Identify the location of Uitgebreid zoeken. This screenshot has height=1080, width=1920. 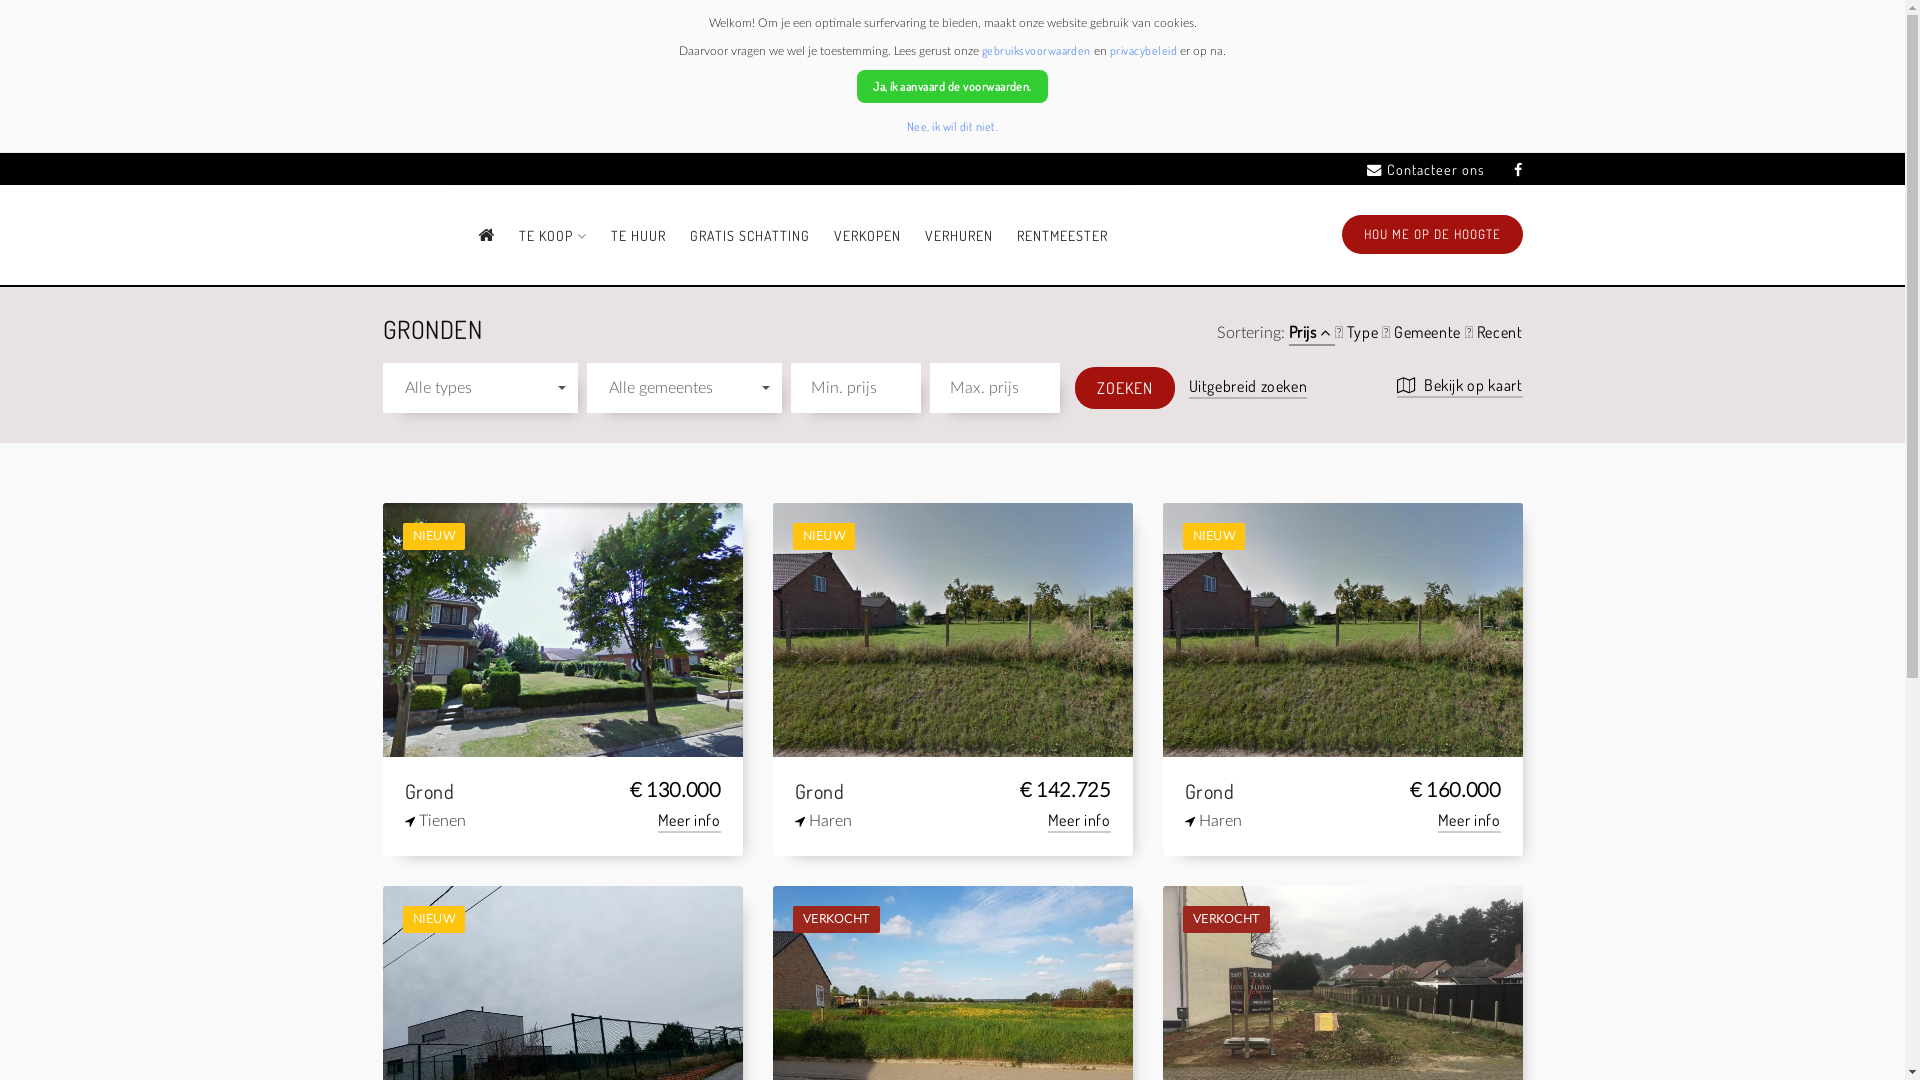
(1248, 388).